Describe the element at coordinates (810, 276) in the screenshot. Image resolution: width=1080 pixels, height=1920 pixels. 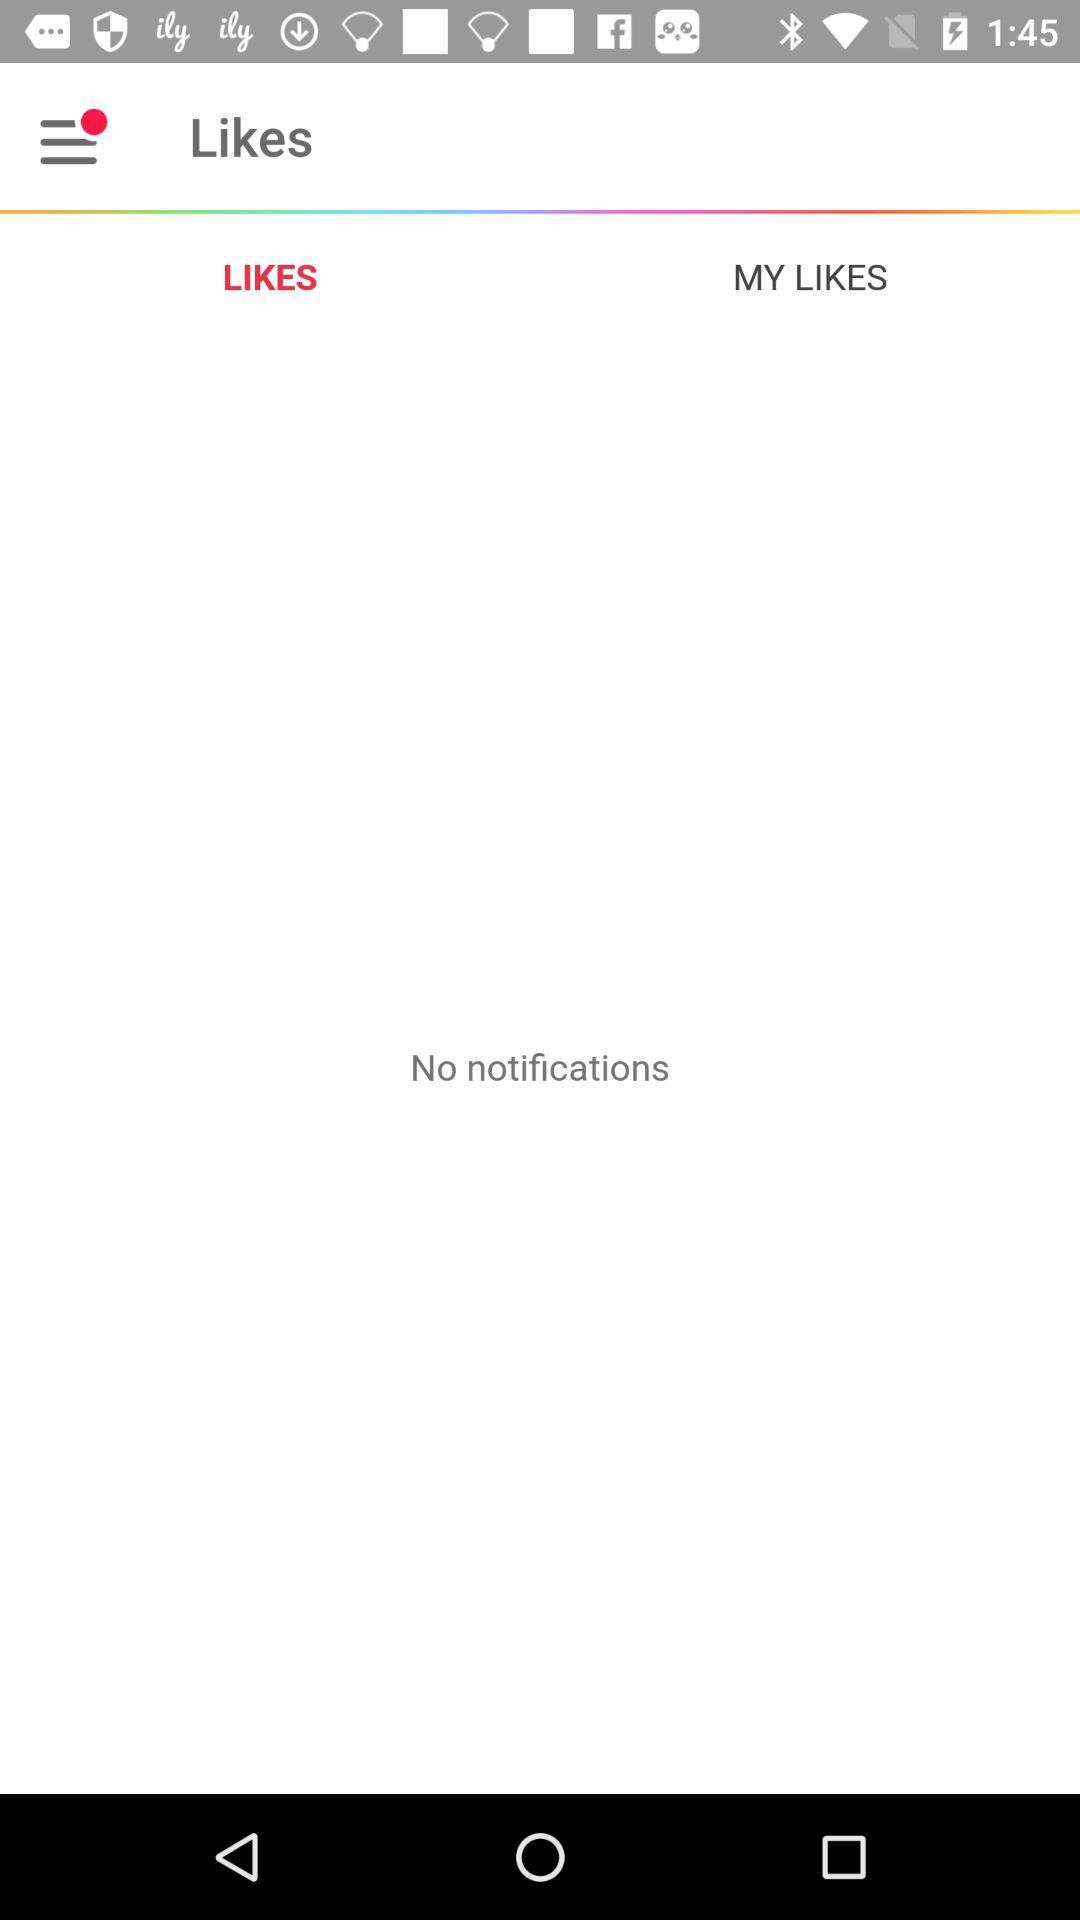
I see `jump until my likes` at that location.